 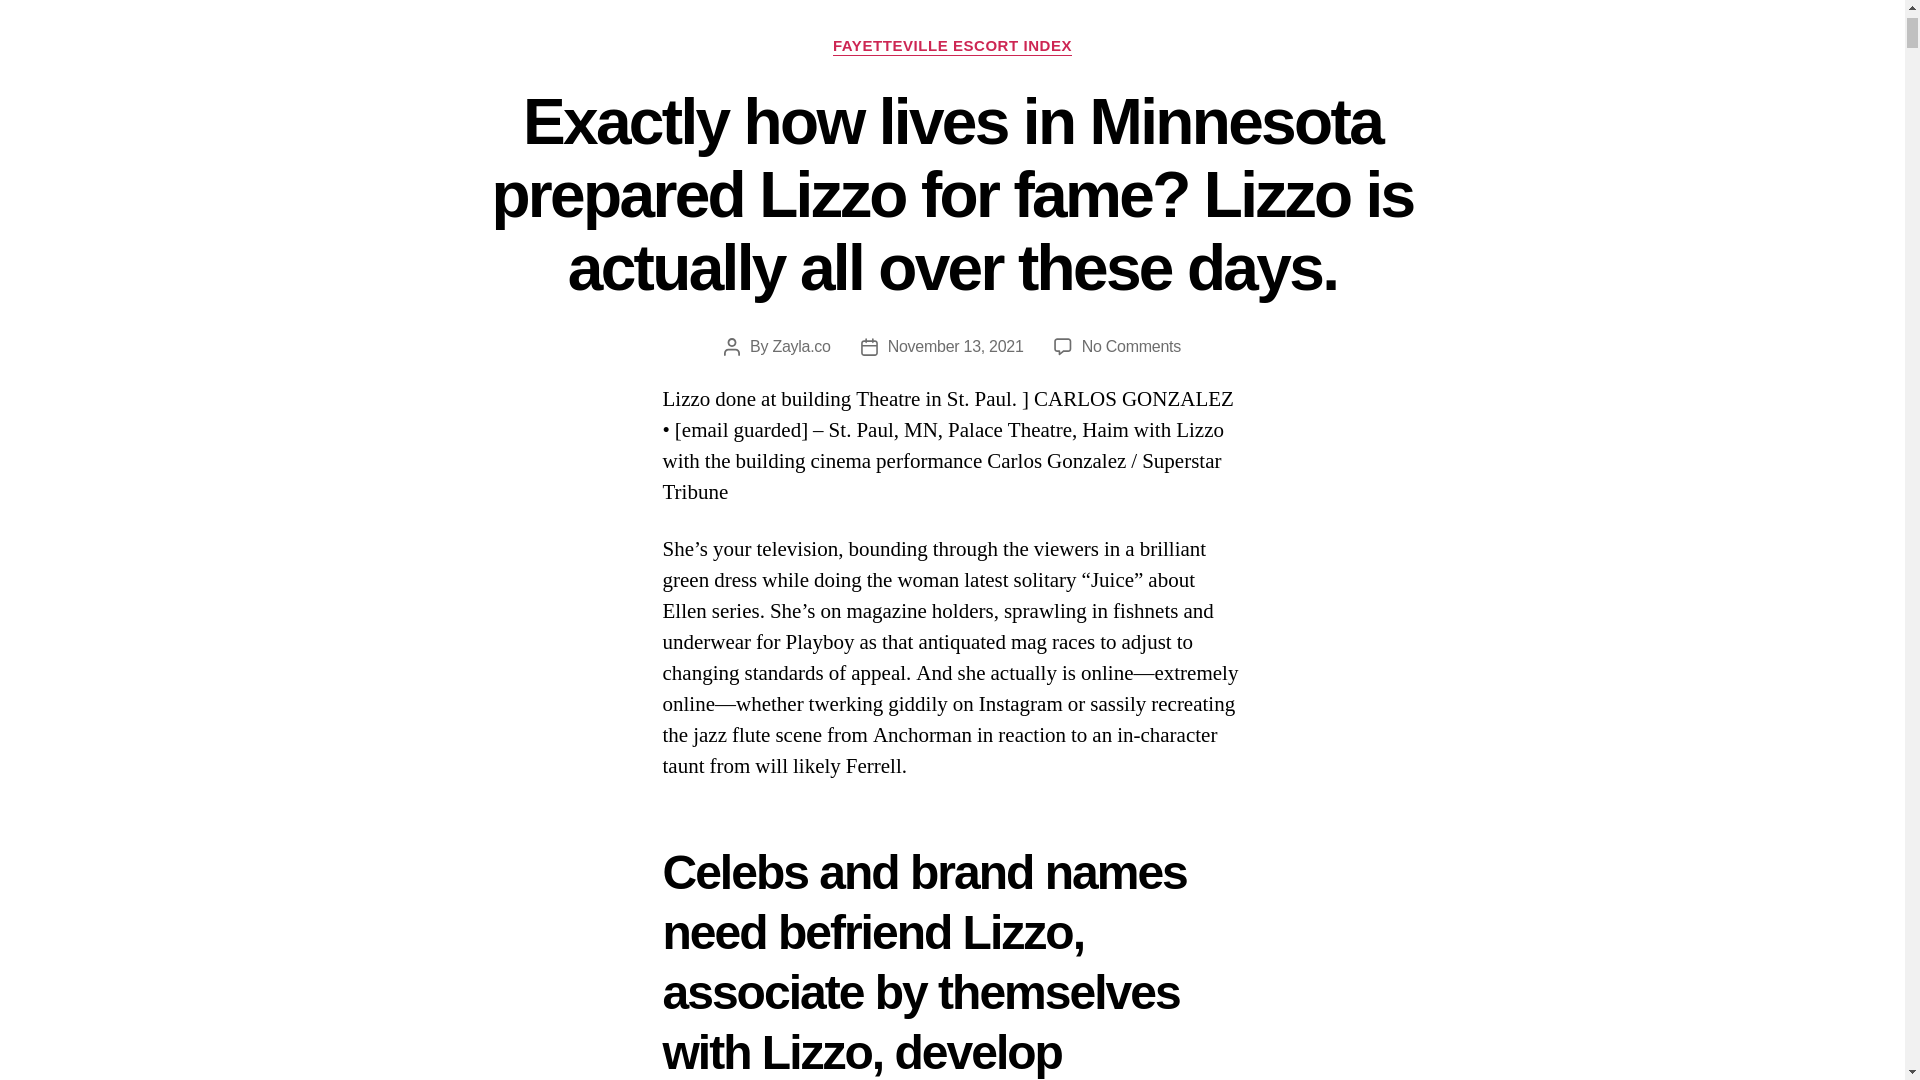 What do you see at coordinates (800, 346) in the screenshot?
I see `Zayla.co` at bounding box center [800, 346].